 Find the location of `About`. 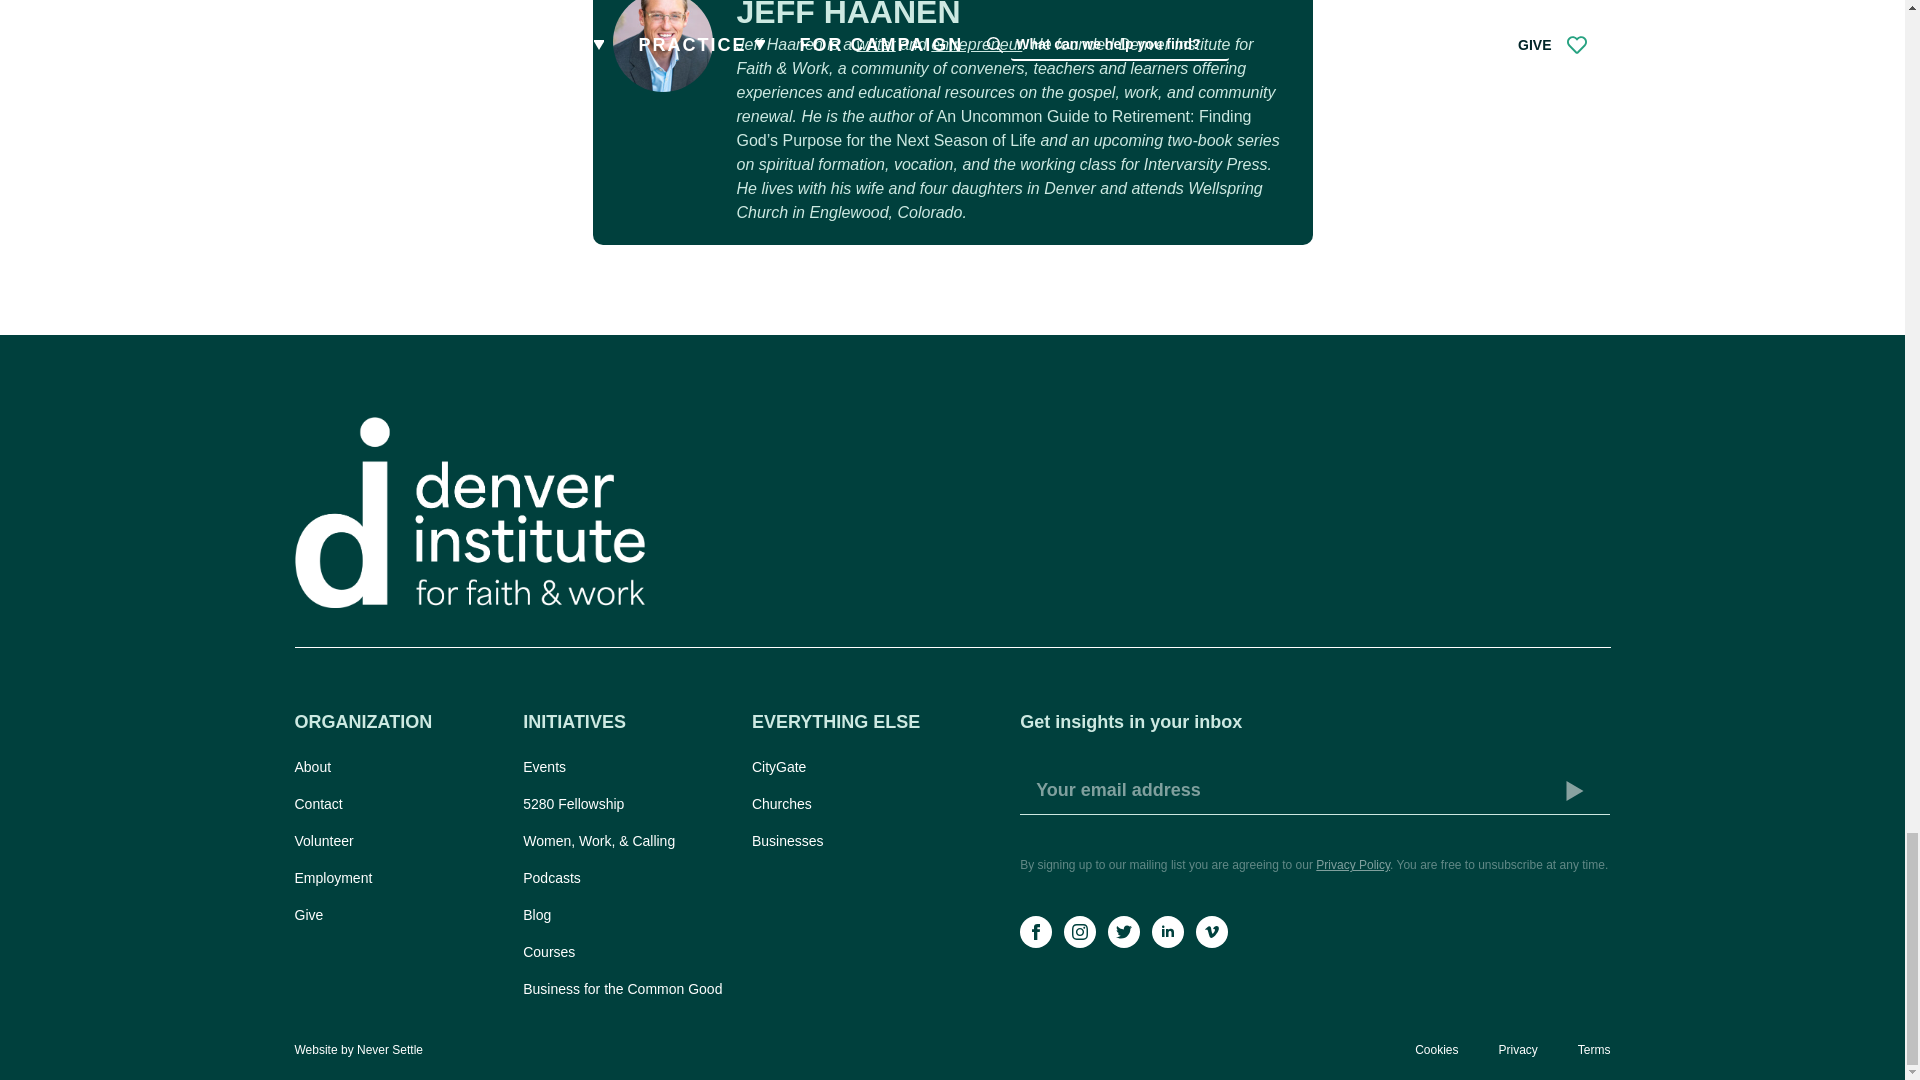

About is located at coordinates (398, 766).